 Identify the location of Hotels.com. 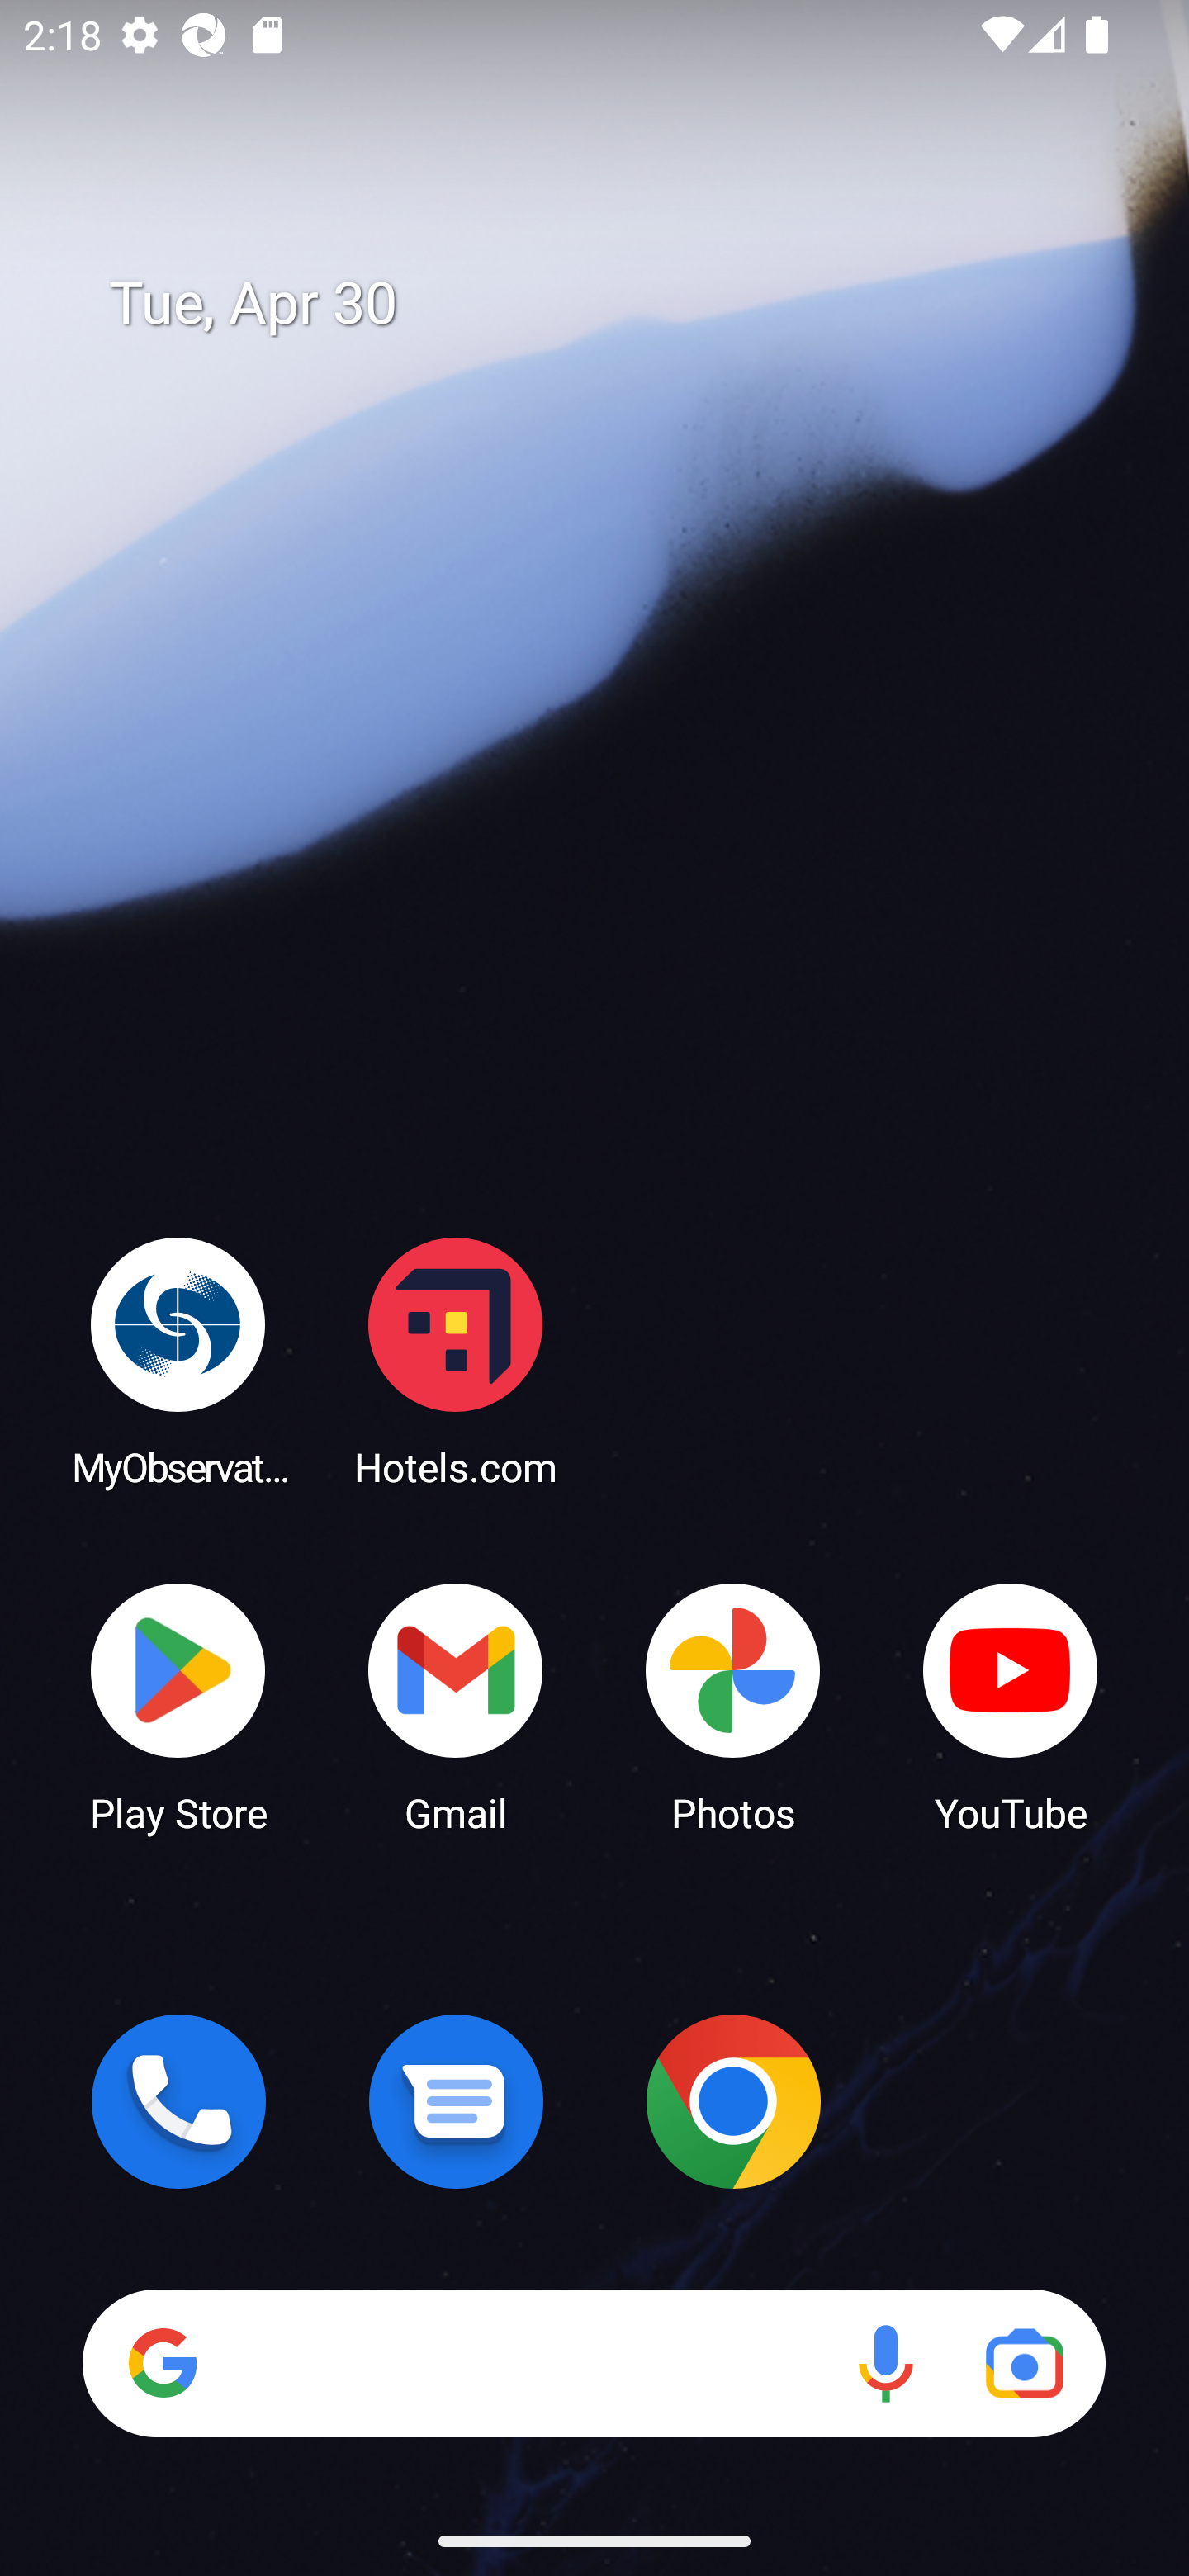
(456, 1361).